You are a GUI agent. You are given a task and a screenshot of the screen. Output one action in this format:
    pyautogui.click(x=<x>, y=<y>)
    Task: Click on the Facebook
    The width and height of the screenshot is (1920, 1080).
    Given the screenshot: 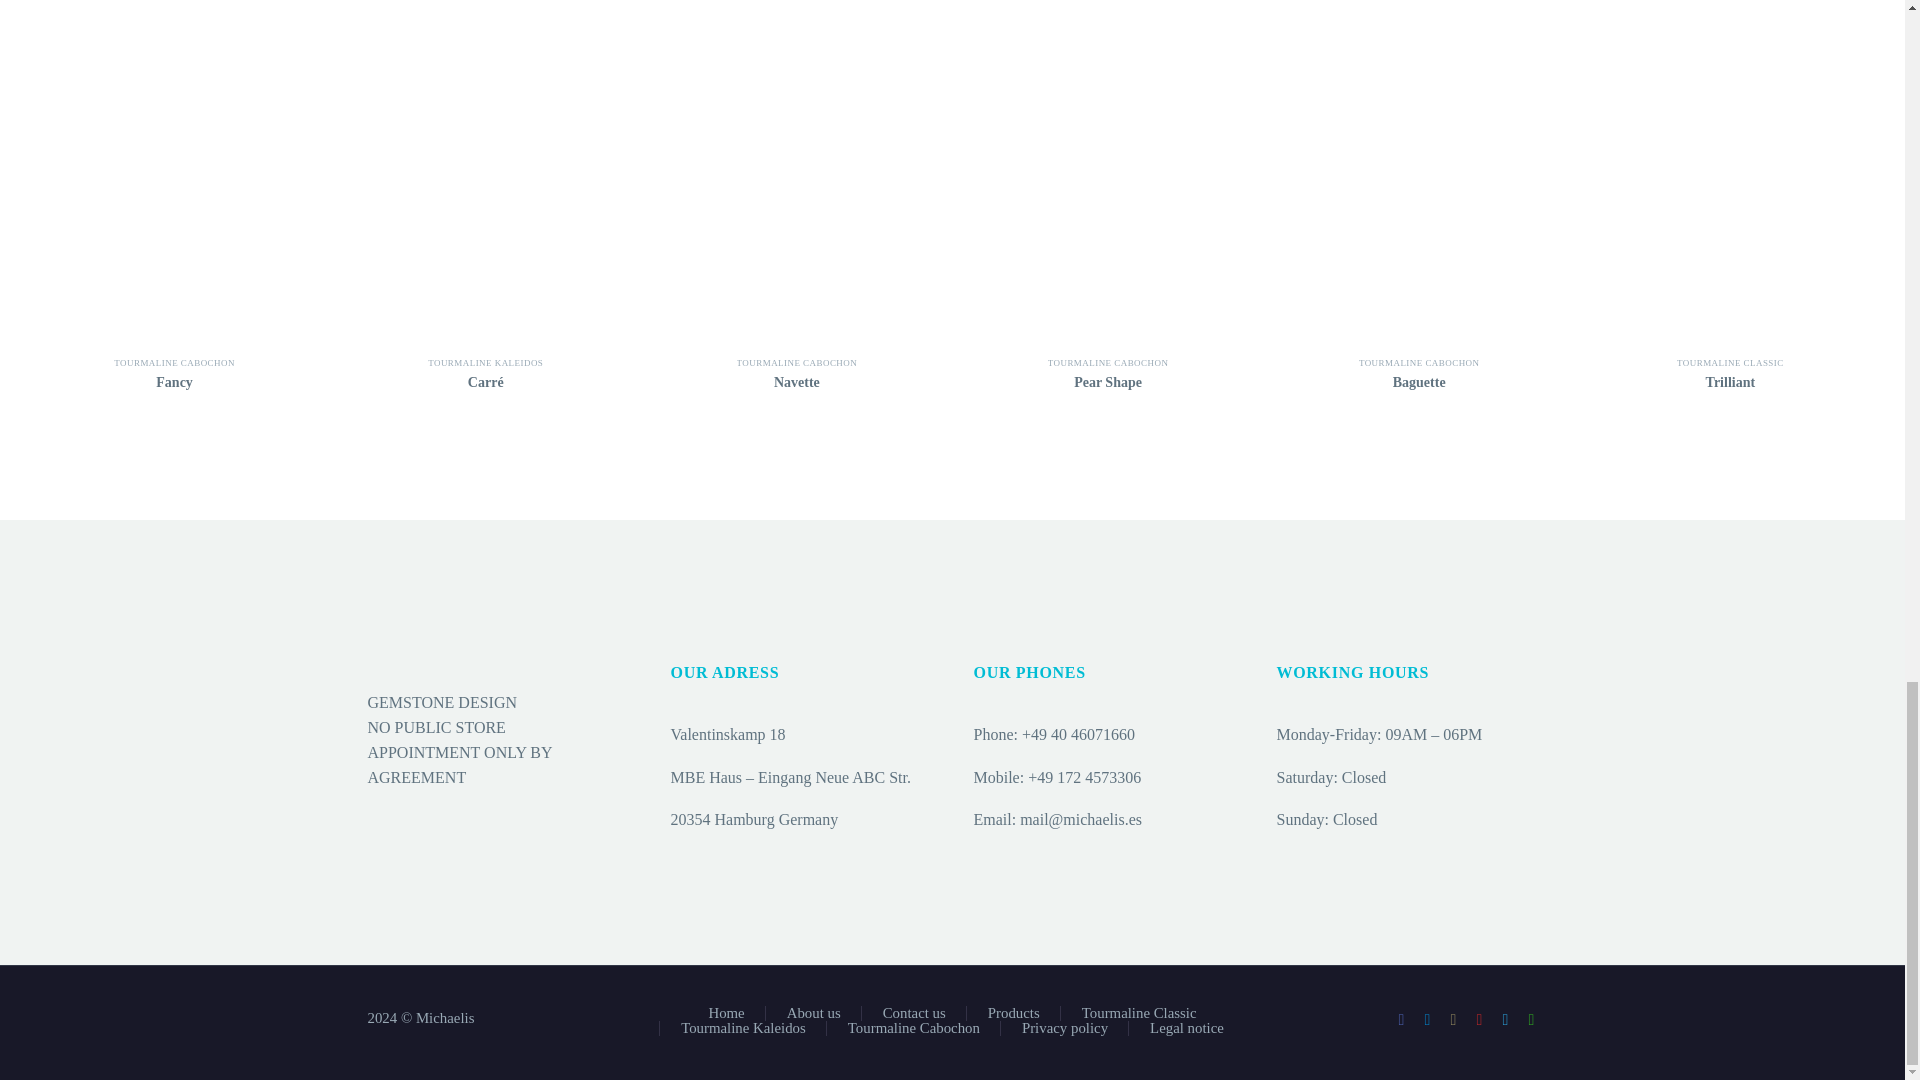 What is the action you would take?
    pyautogui.click(x=1401, y=1020)
    